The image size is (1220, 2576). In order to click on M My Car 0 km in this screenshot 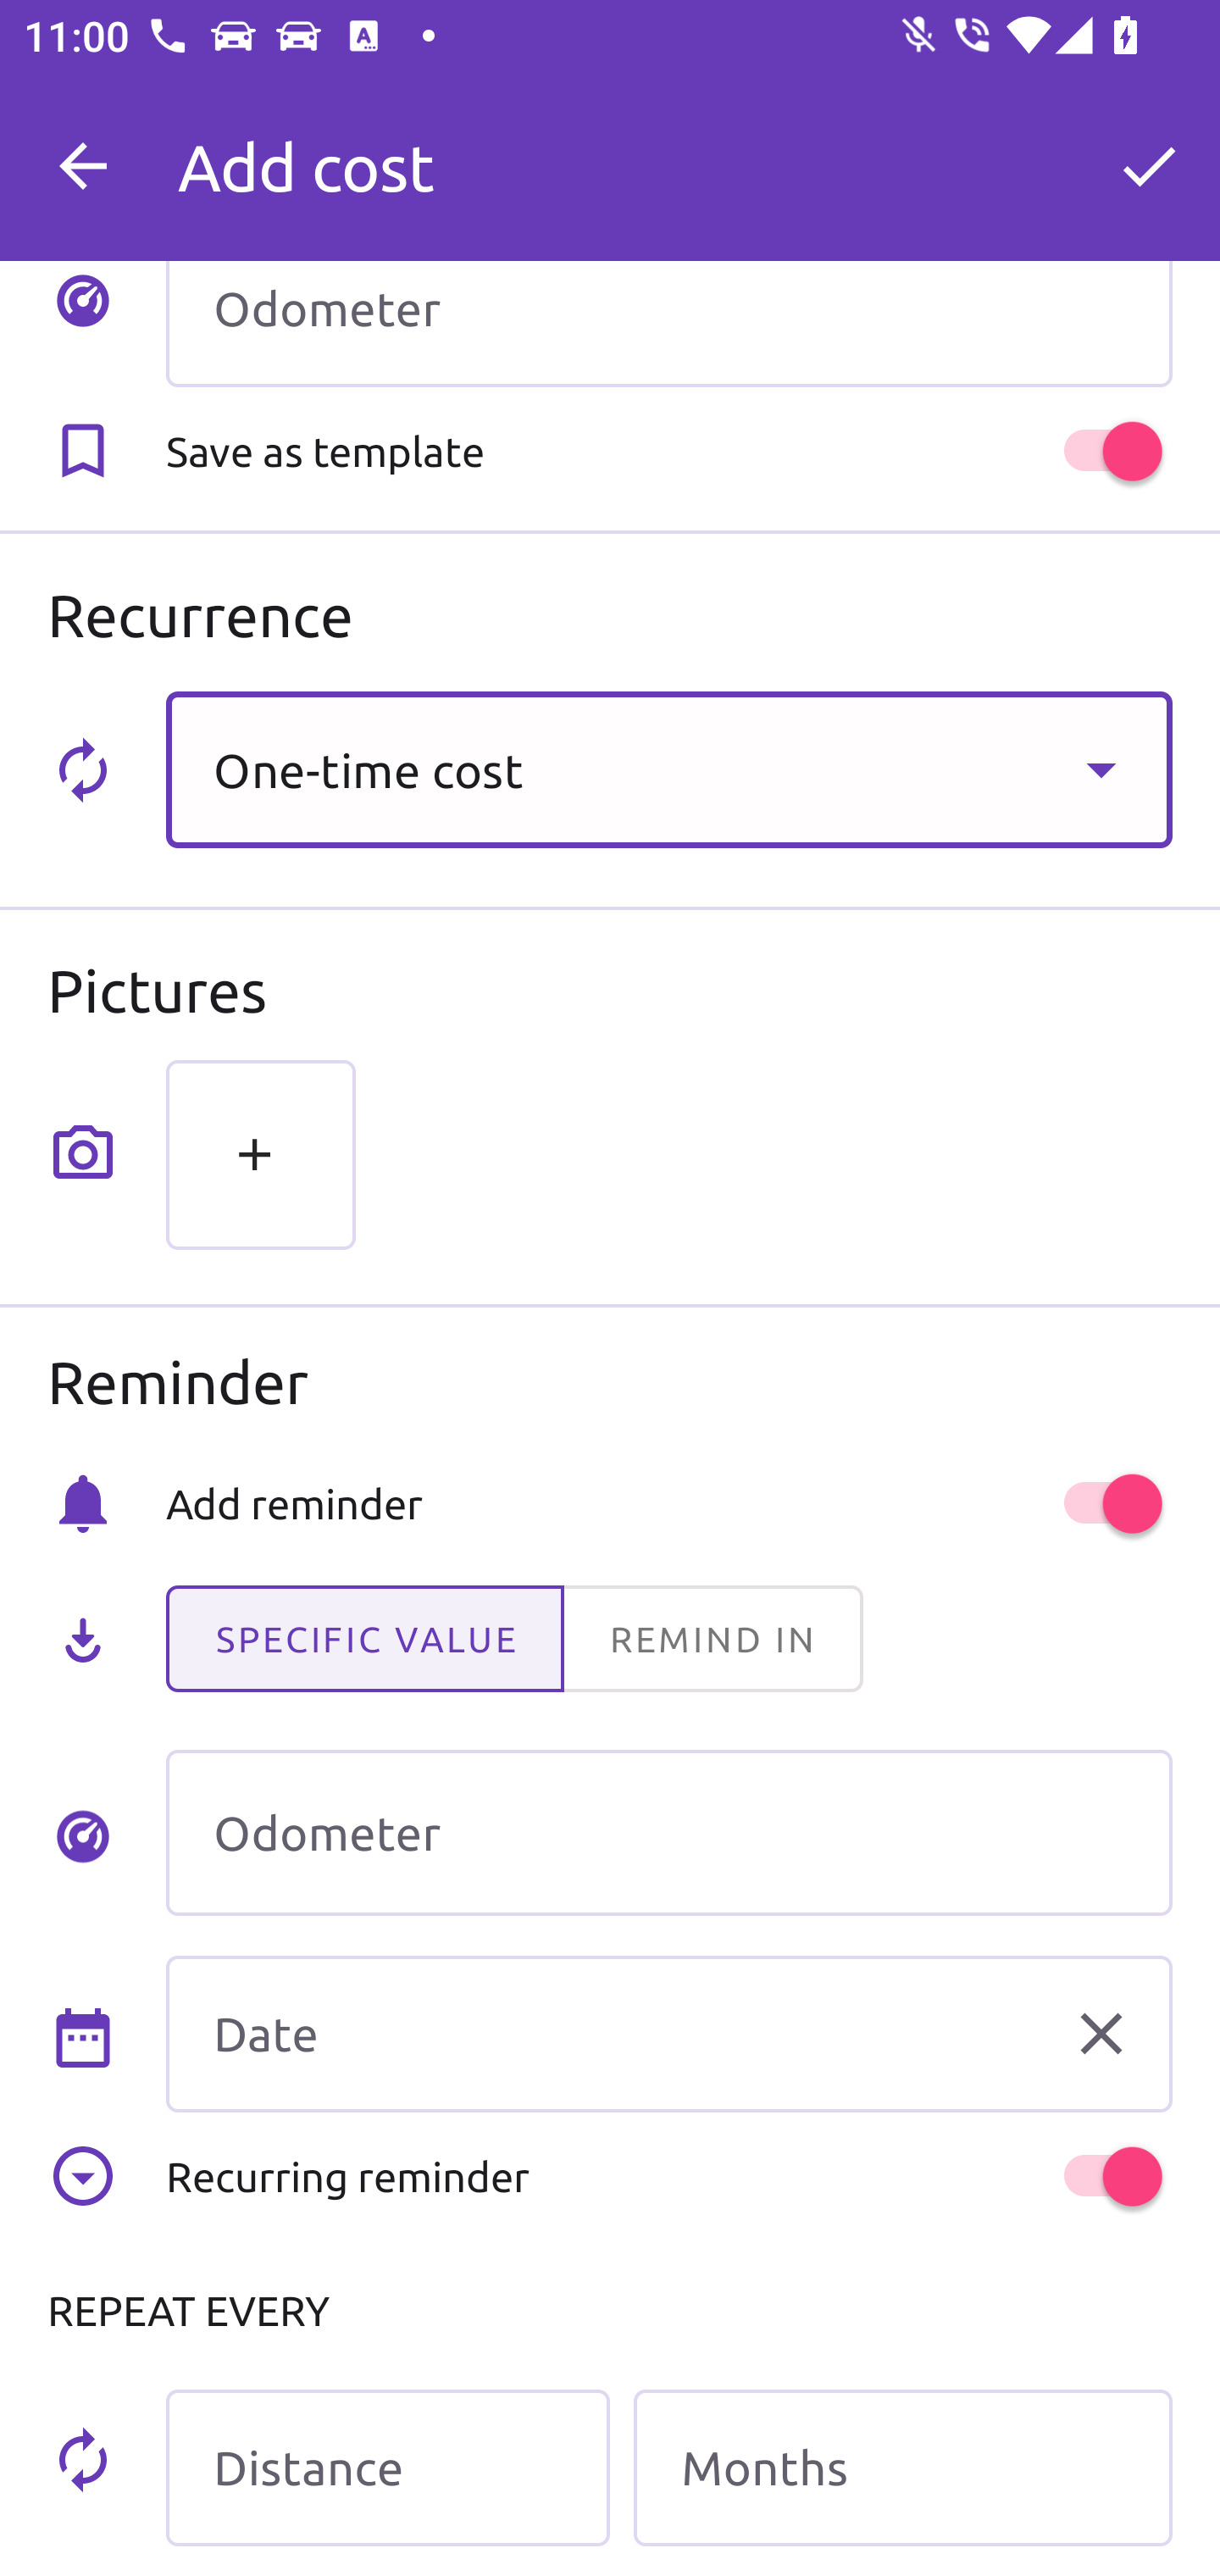, I will do `click(668, 152)`.